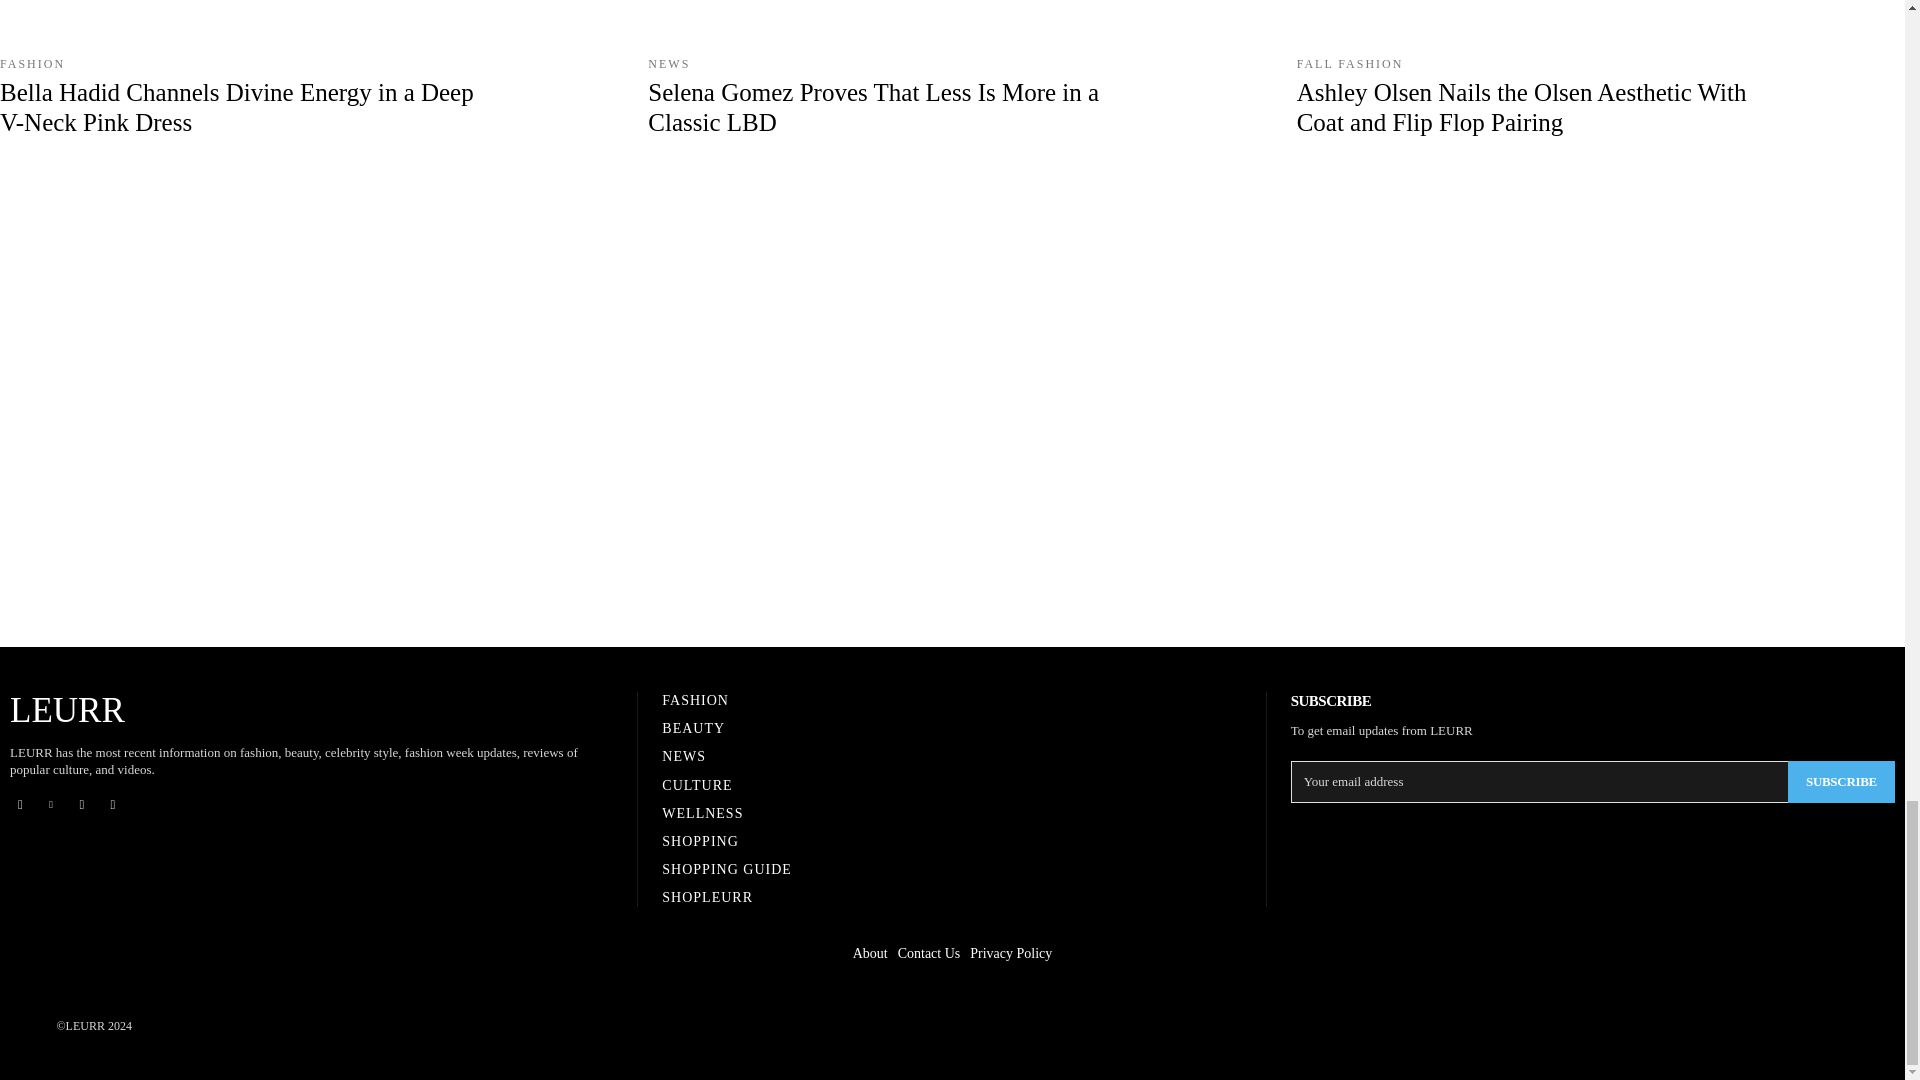 Image resolution: width=1920 pixels, height=1080 pixels. Describe the element at coordinates (952, 46) in the screenshot. I see `Selena Gomez Proves That Less Is More in a Classic LBD` at that location.